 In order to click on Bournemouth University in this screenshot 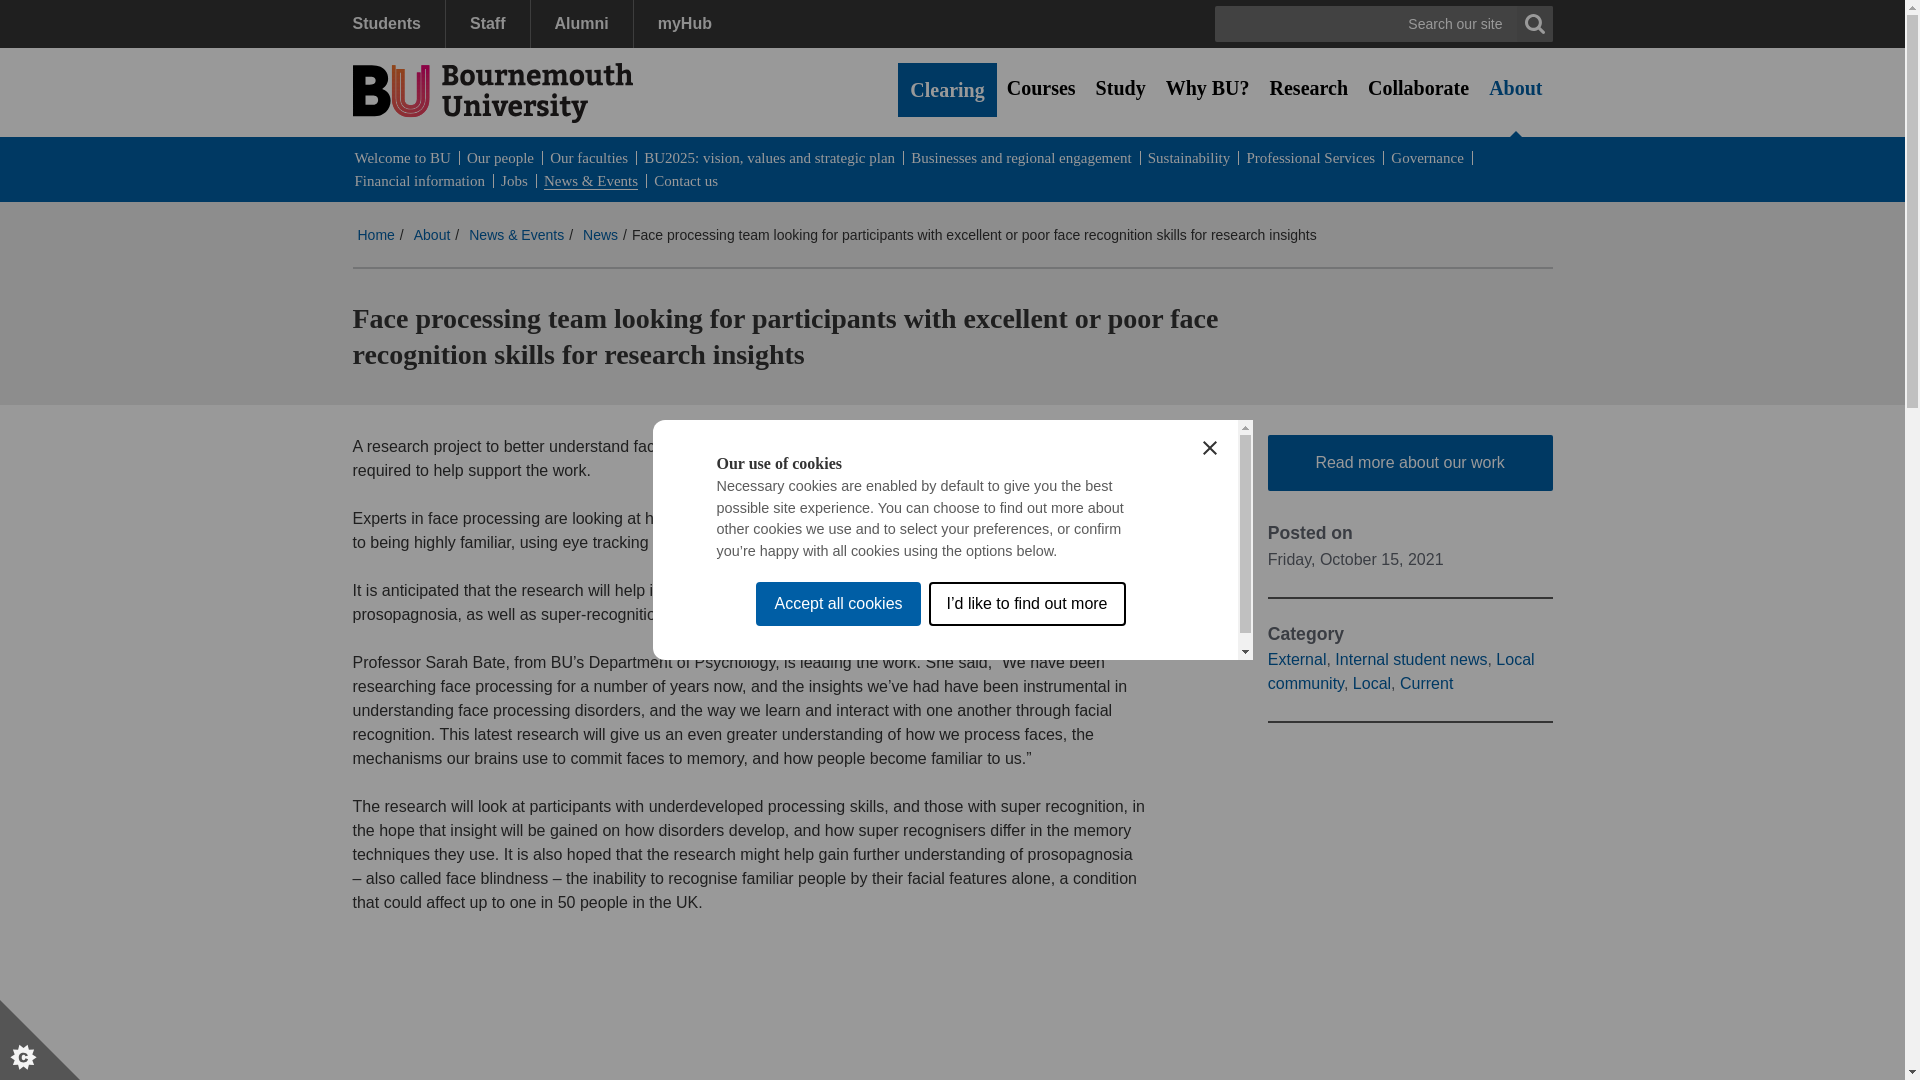, I will do `click(491, 92)`.